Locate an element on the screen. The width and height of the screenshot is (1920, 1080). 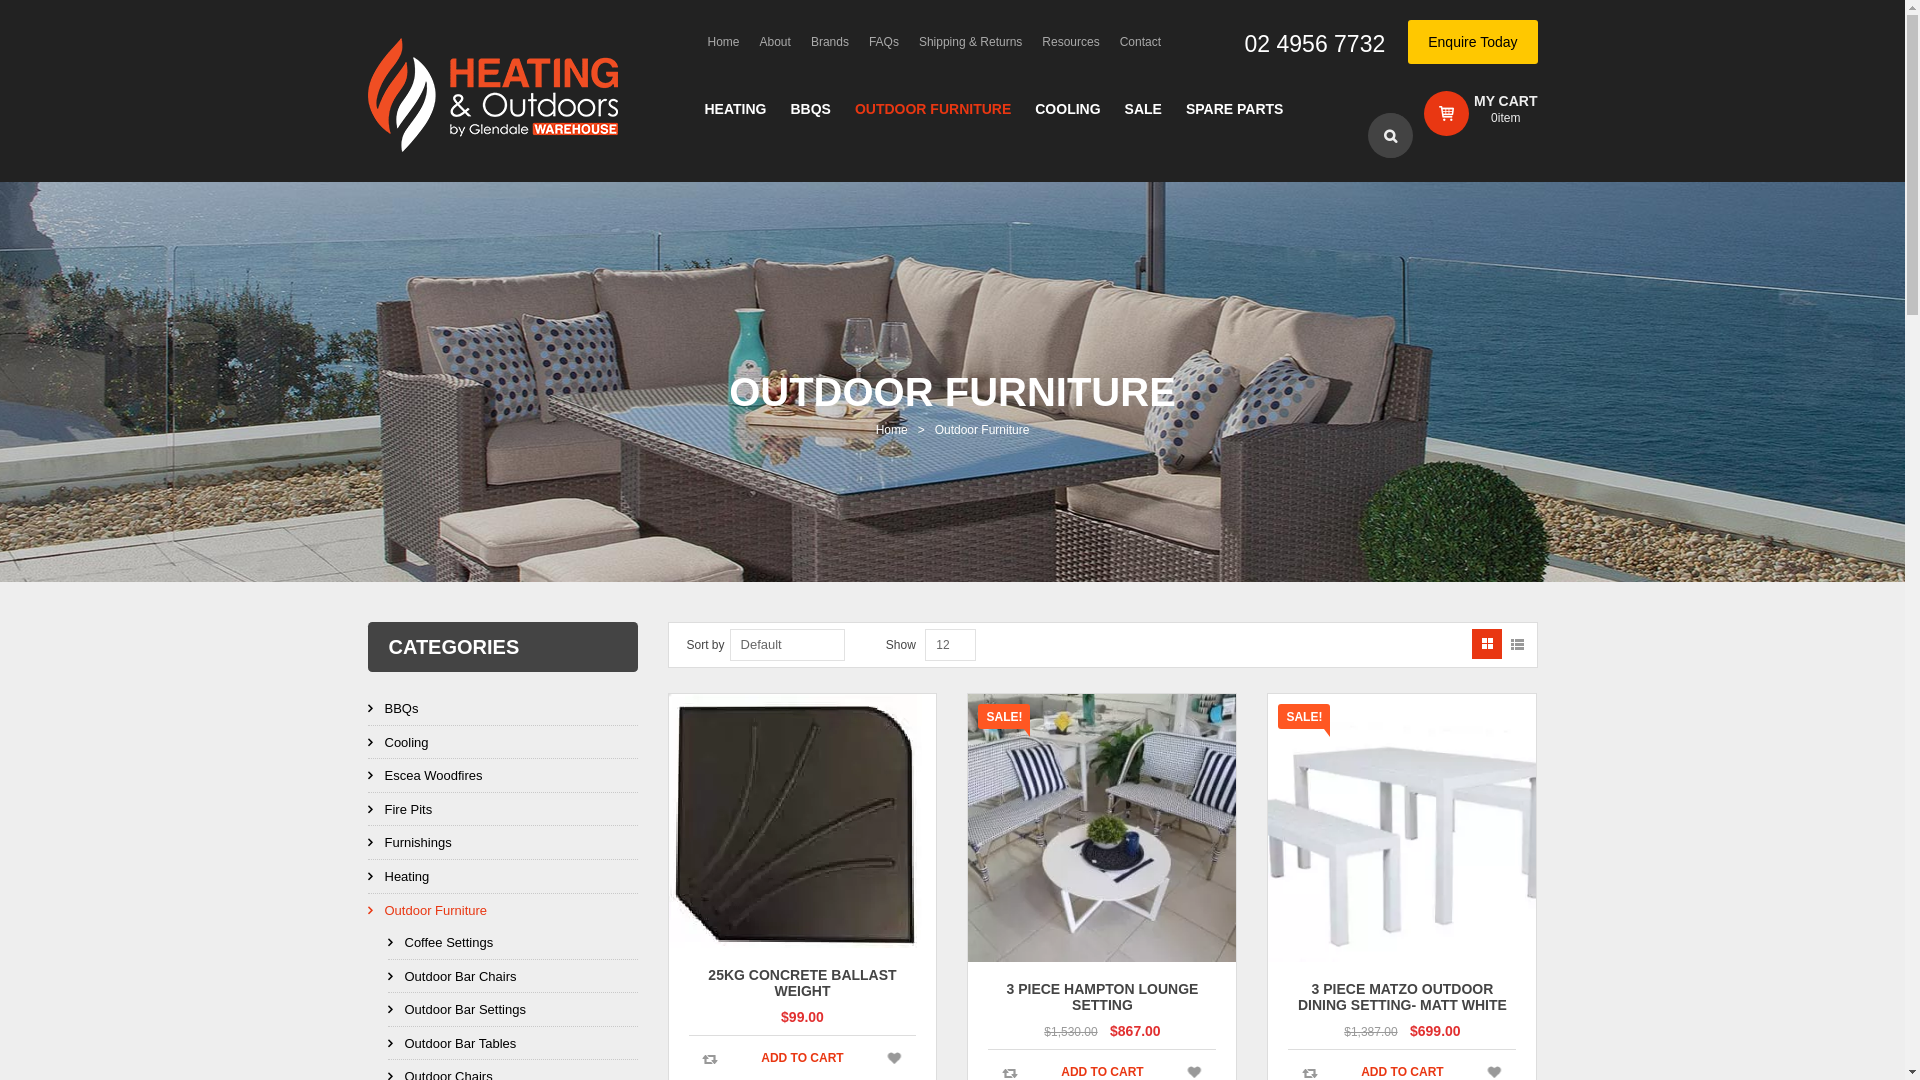
Compare is located at coordinates (710, 1060).